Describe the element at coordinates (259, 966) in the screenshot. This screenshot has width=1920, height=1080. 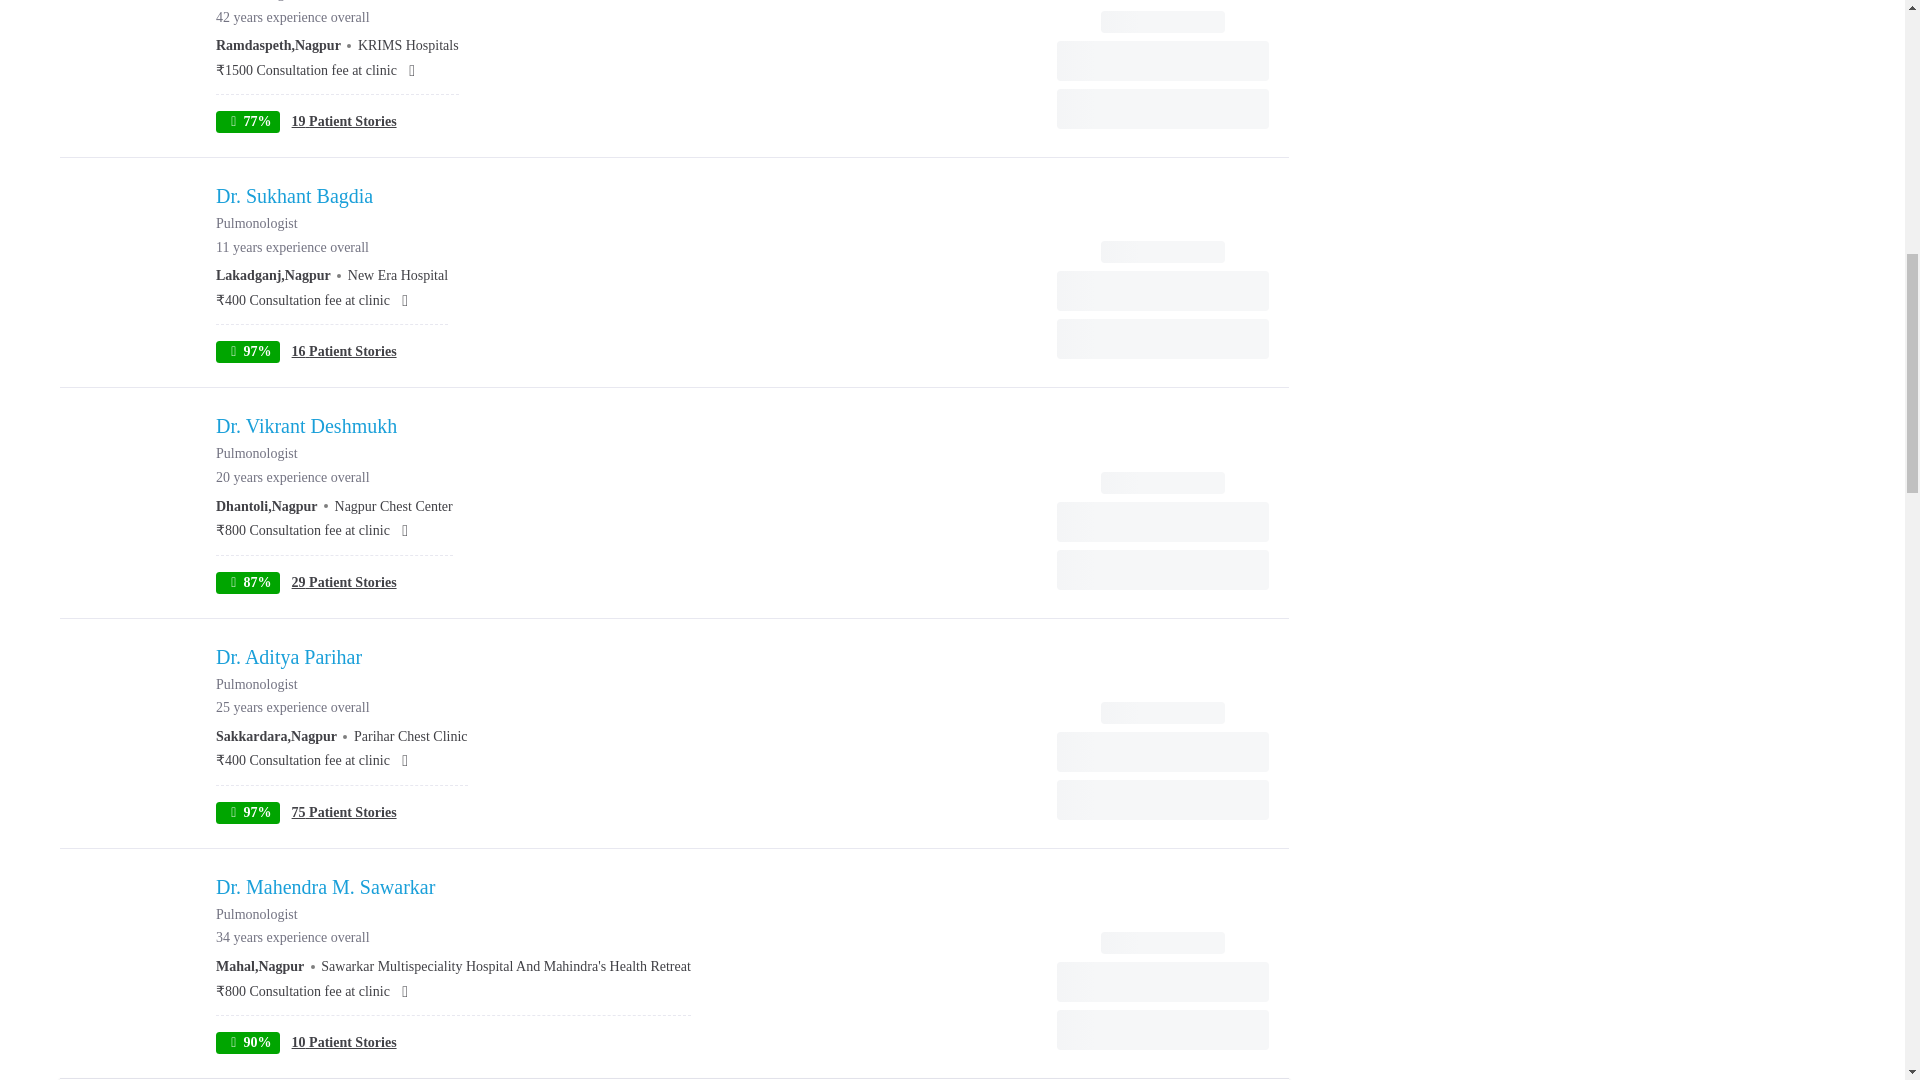
I see `Mahal,Nagpur` at that location.